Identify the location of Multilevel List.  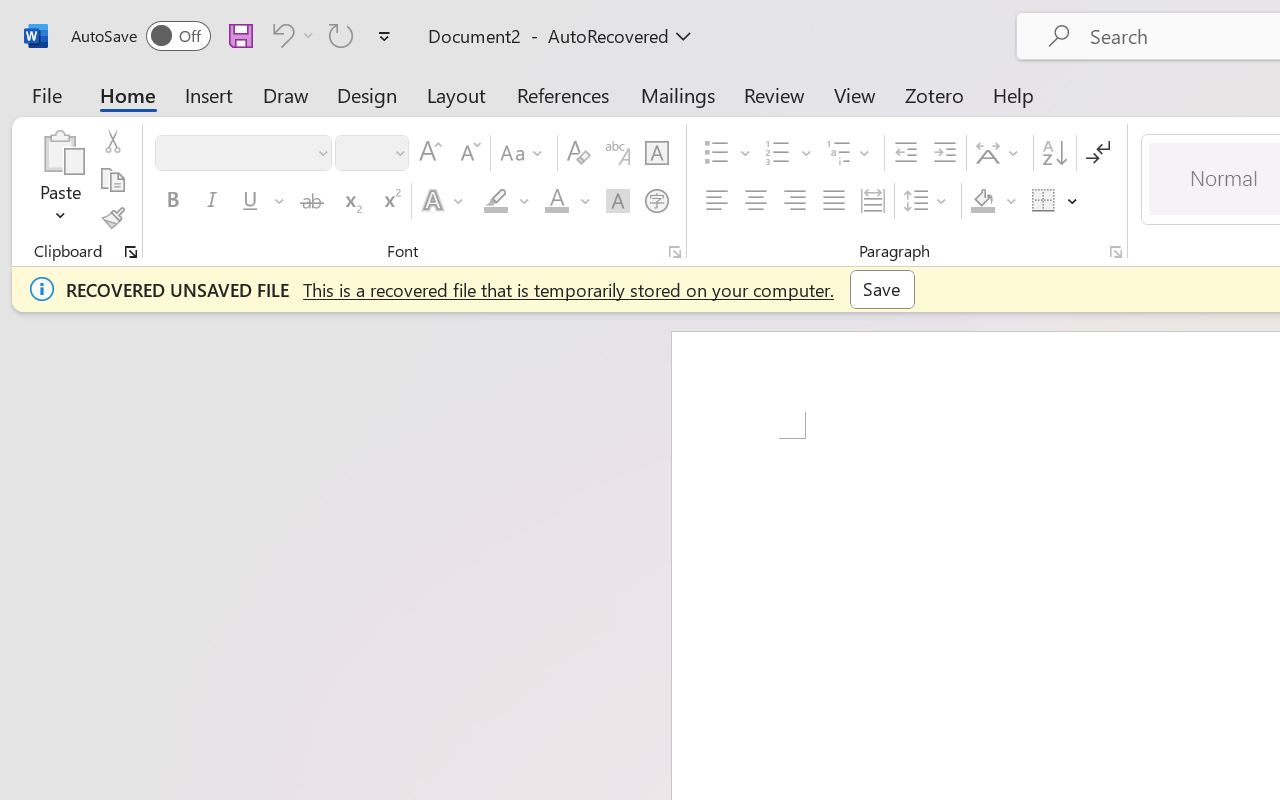
(850, 153).